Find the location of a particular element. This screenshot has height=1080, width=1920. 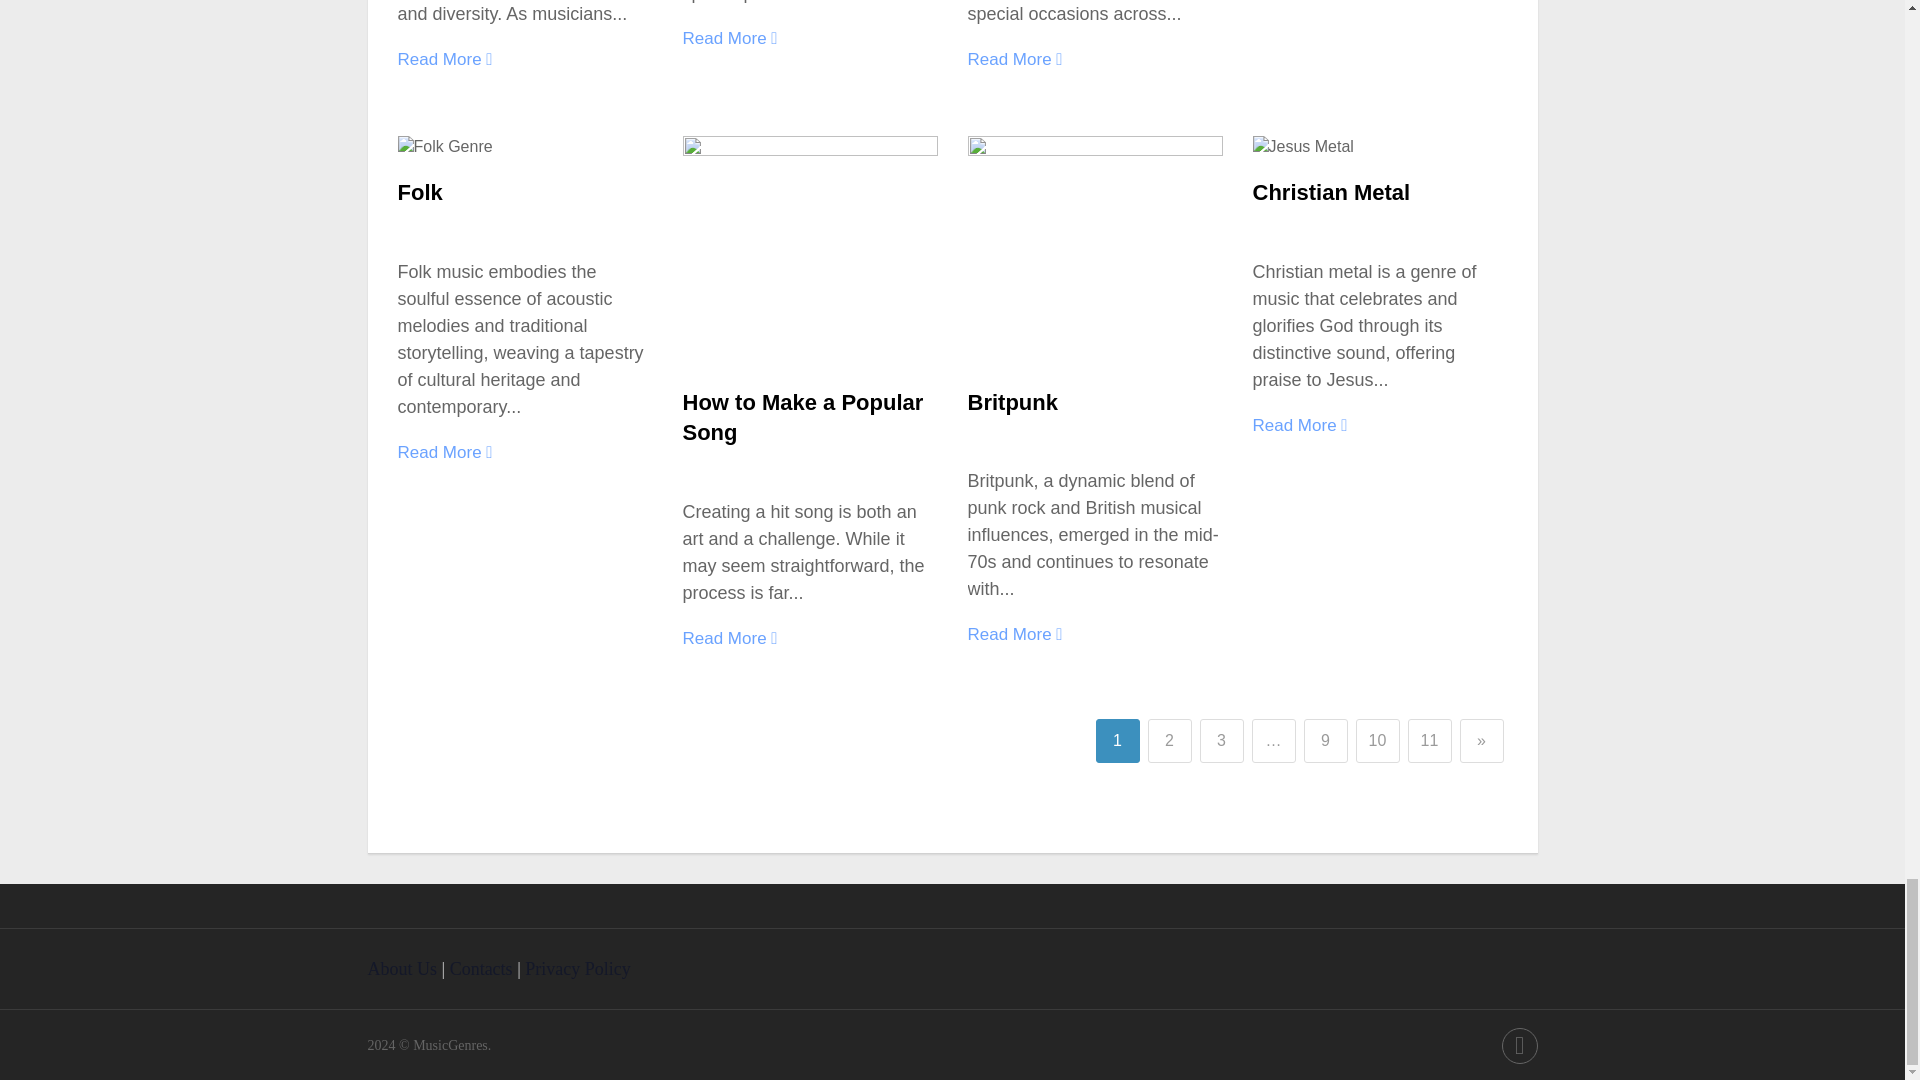

 Musical Genres From The Whole World is located at coordinates (450, 1045).